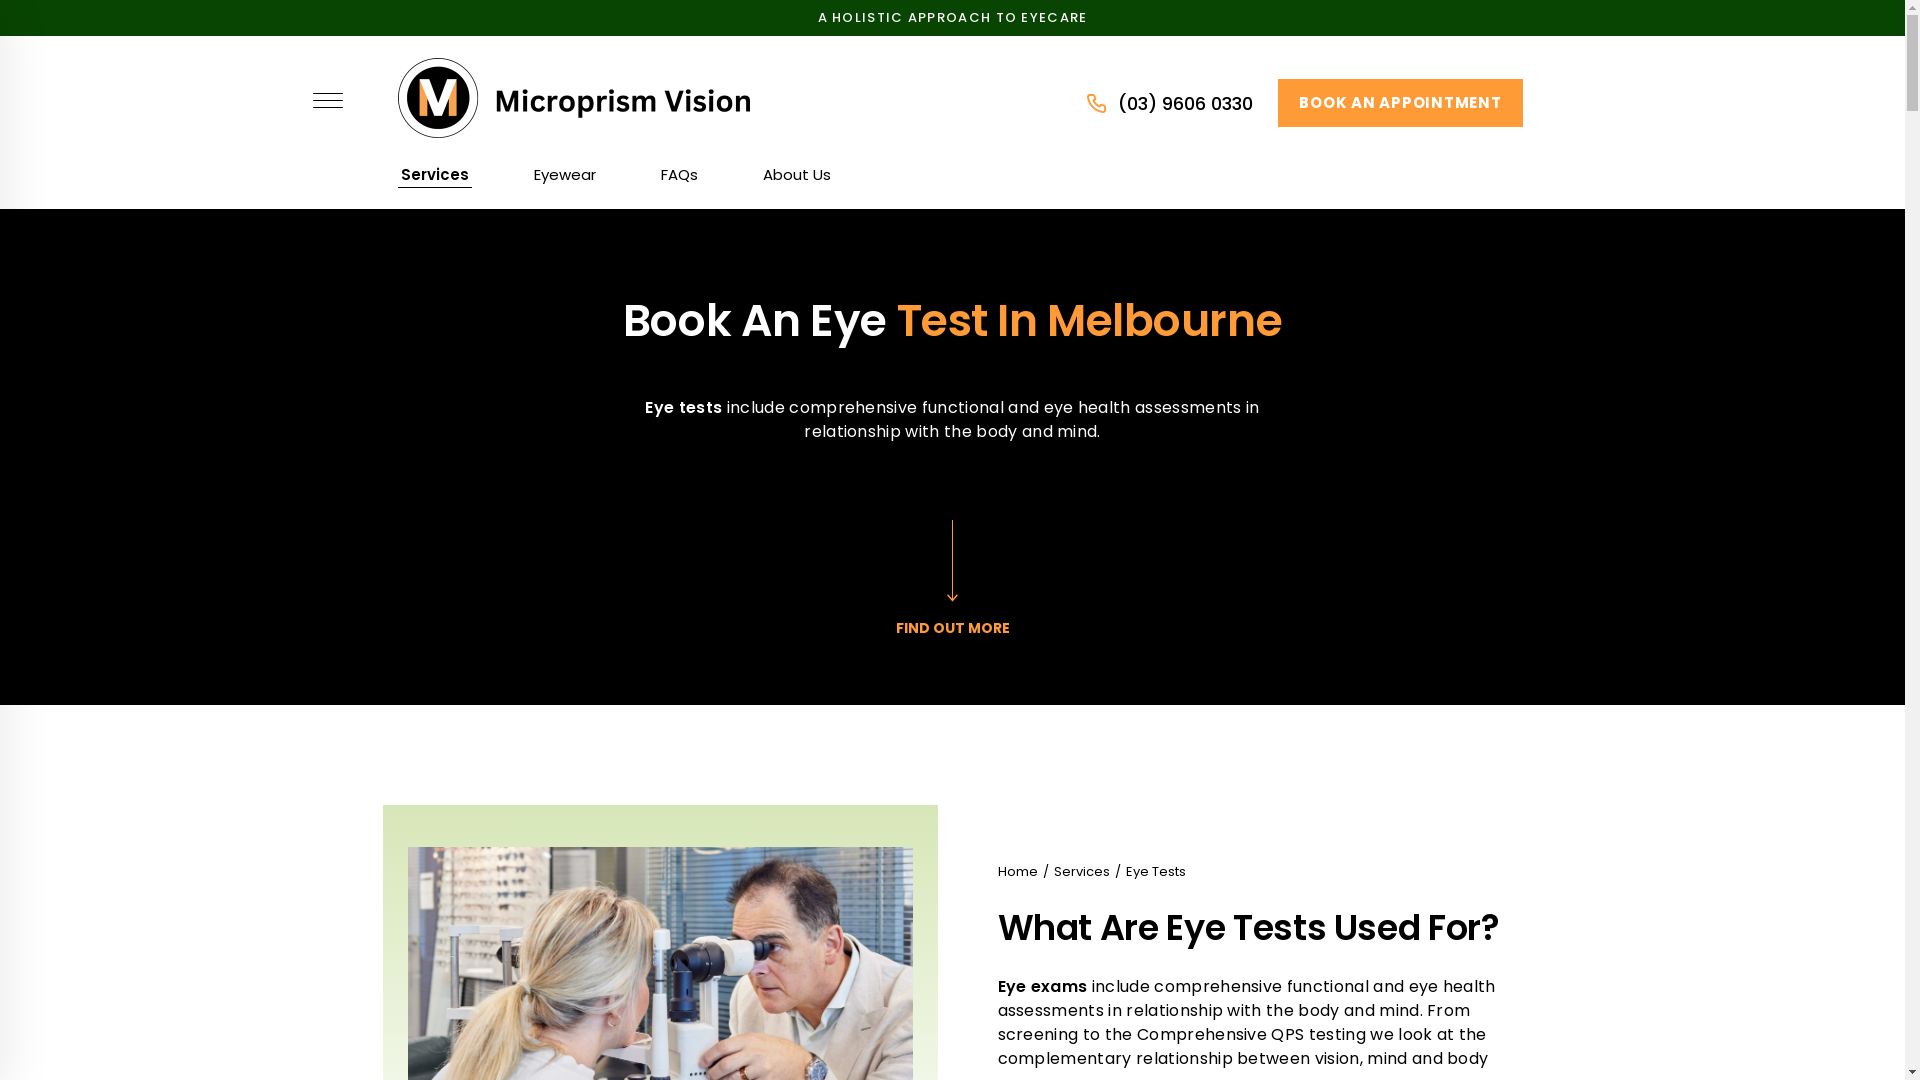  What do you see at coordinates (1082, 872) in the screenshot?
I see `Services` at bounding box center [1082, 872].